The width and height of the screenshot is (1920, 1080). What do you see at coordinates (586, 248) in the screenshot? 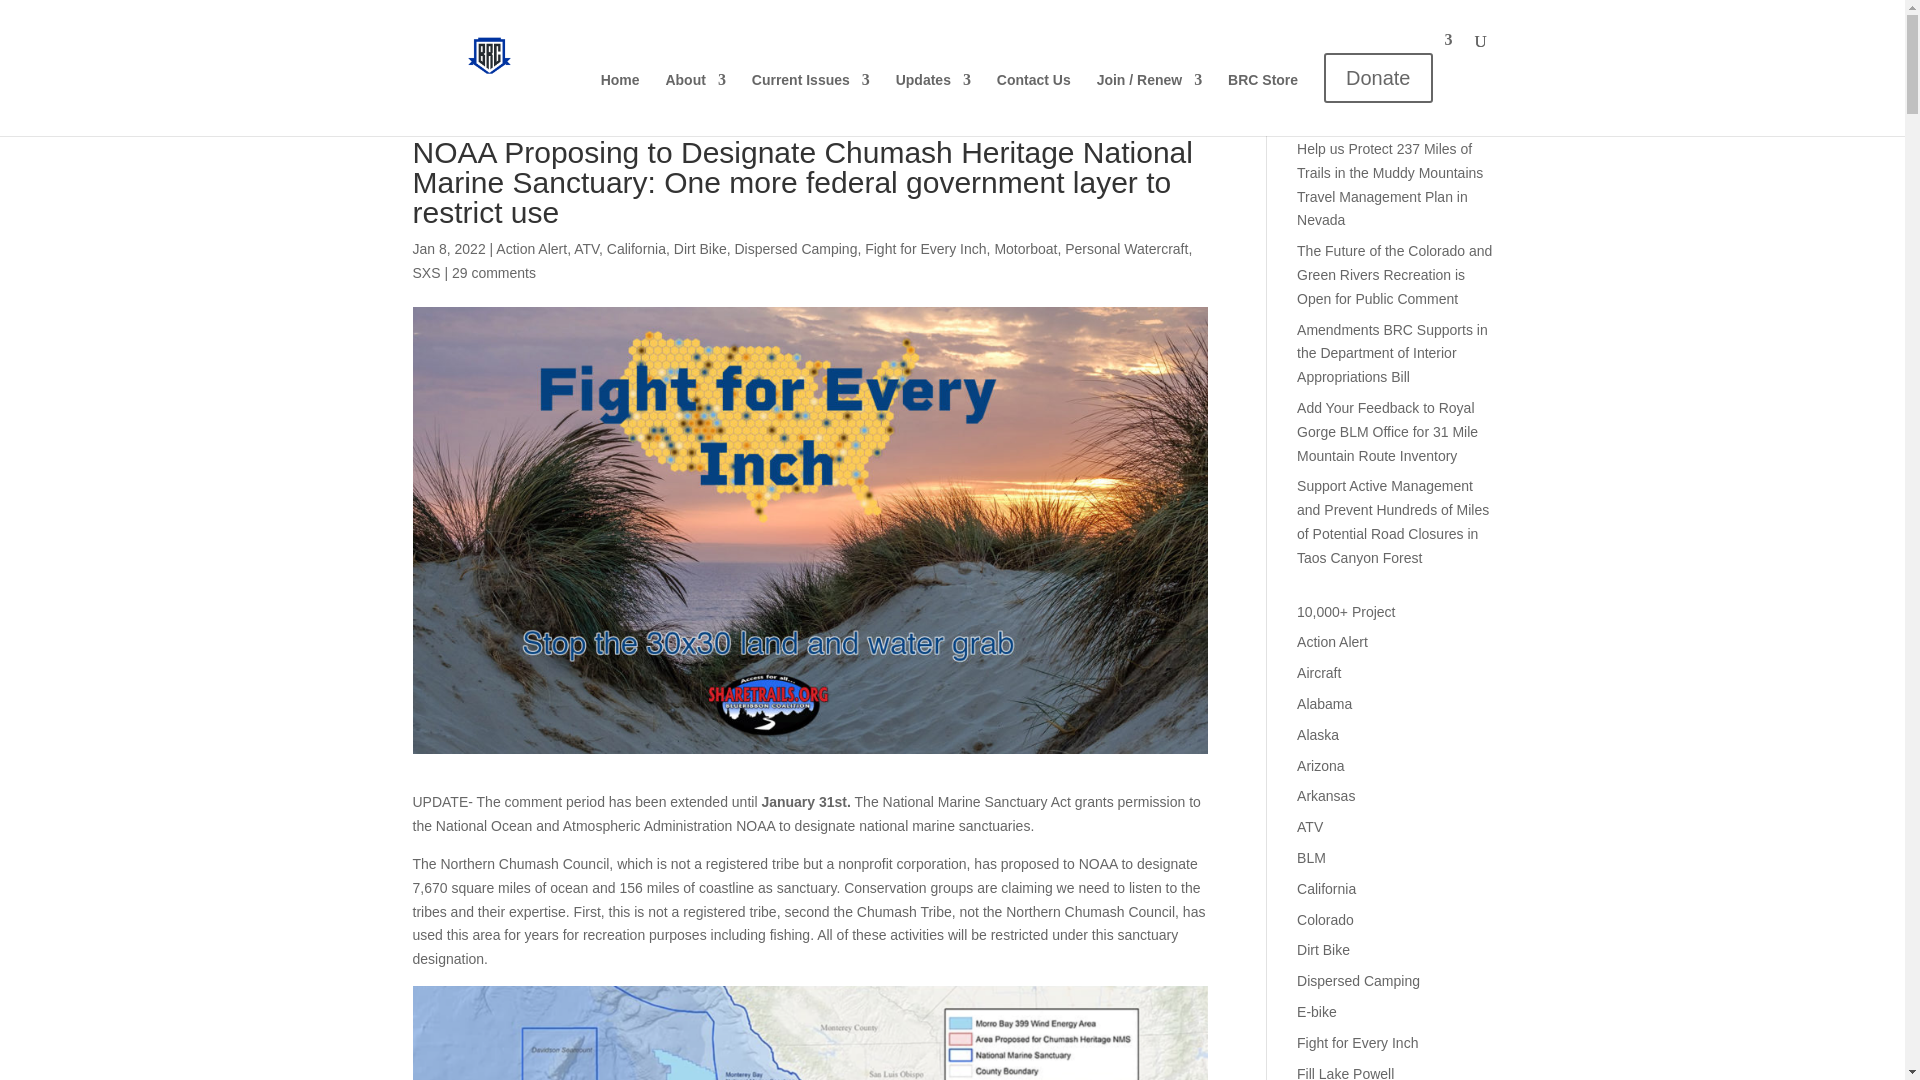
I see `ATV` at bounding box center [586, 248].